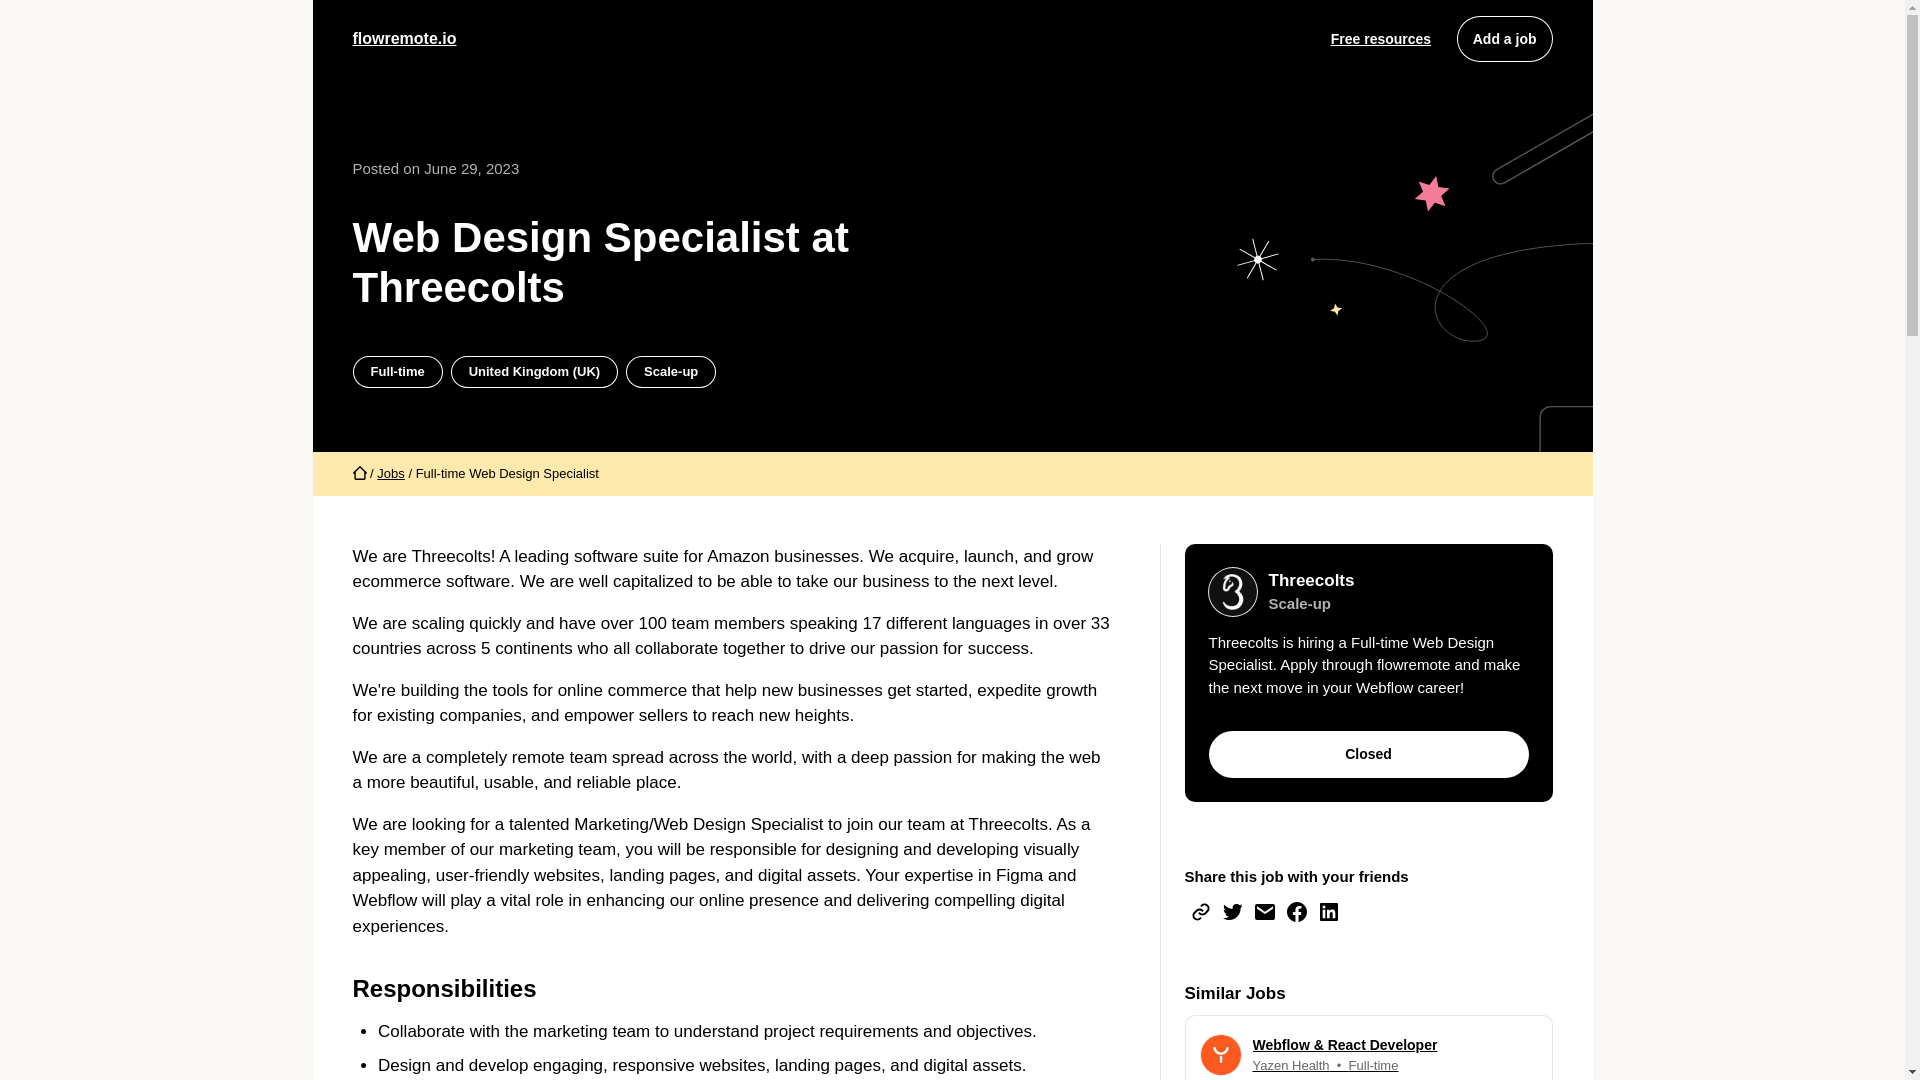 This screenshot has width=1920, height=1080. I want to click on Add a job, so click(1505, 38).